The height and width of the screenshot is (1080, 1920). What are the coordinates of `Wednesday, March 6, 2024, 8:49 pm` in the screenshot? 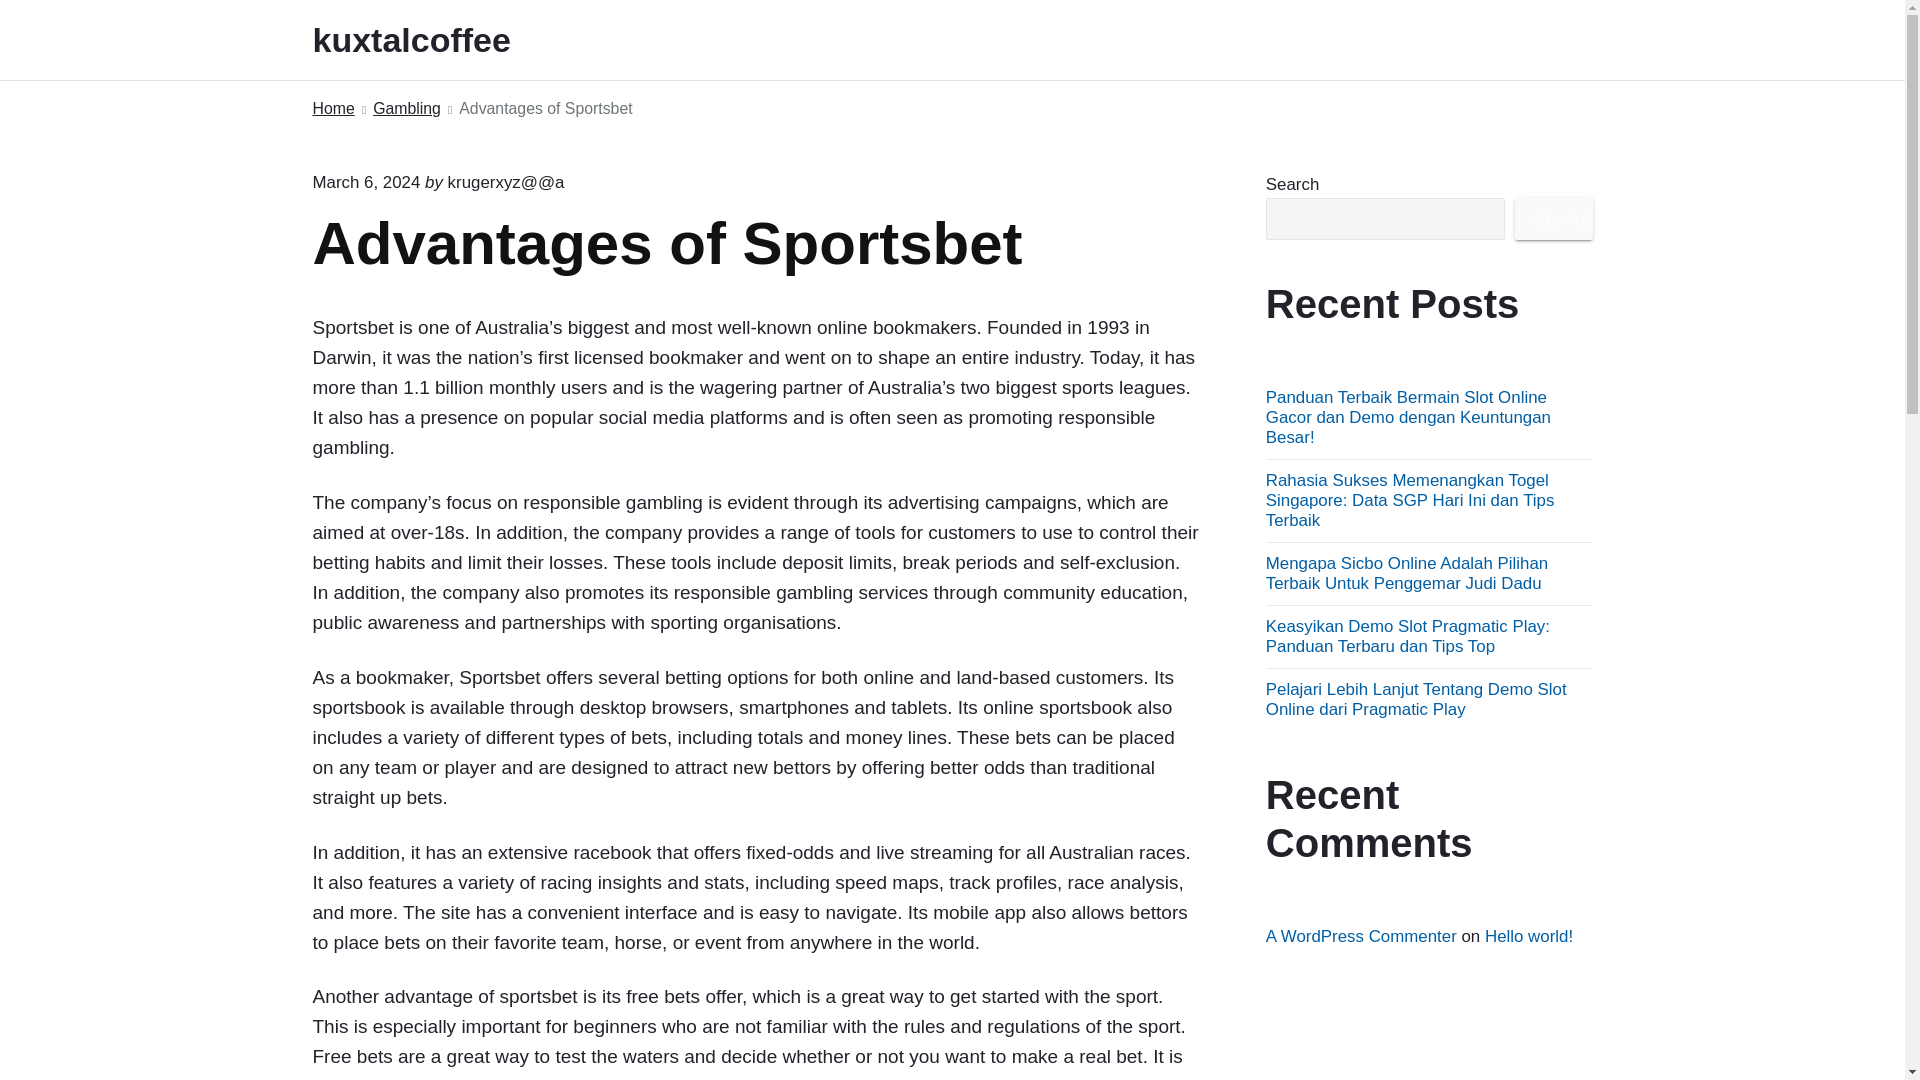 It's located at (366, 182).